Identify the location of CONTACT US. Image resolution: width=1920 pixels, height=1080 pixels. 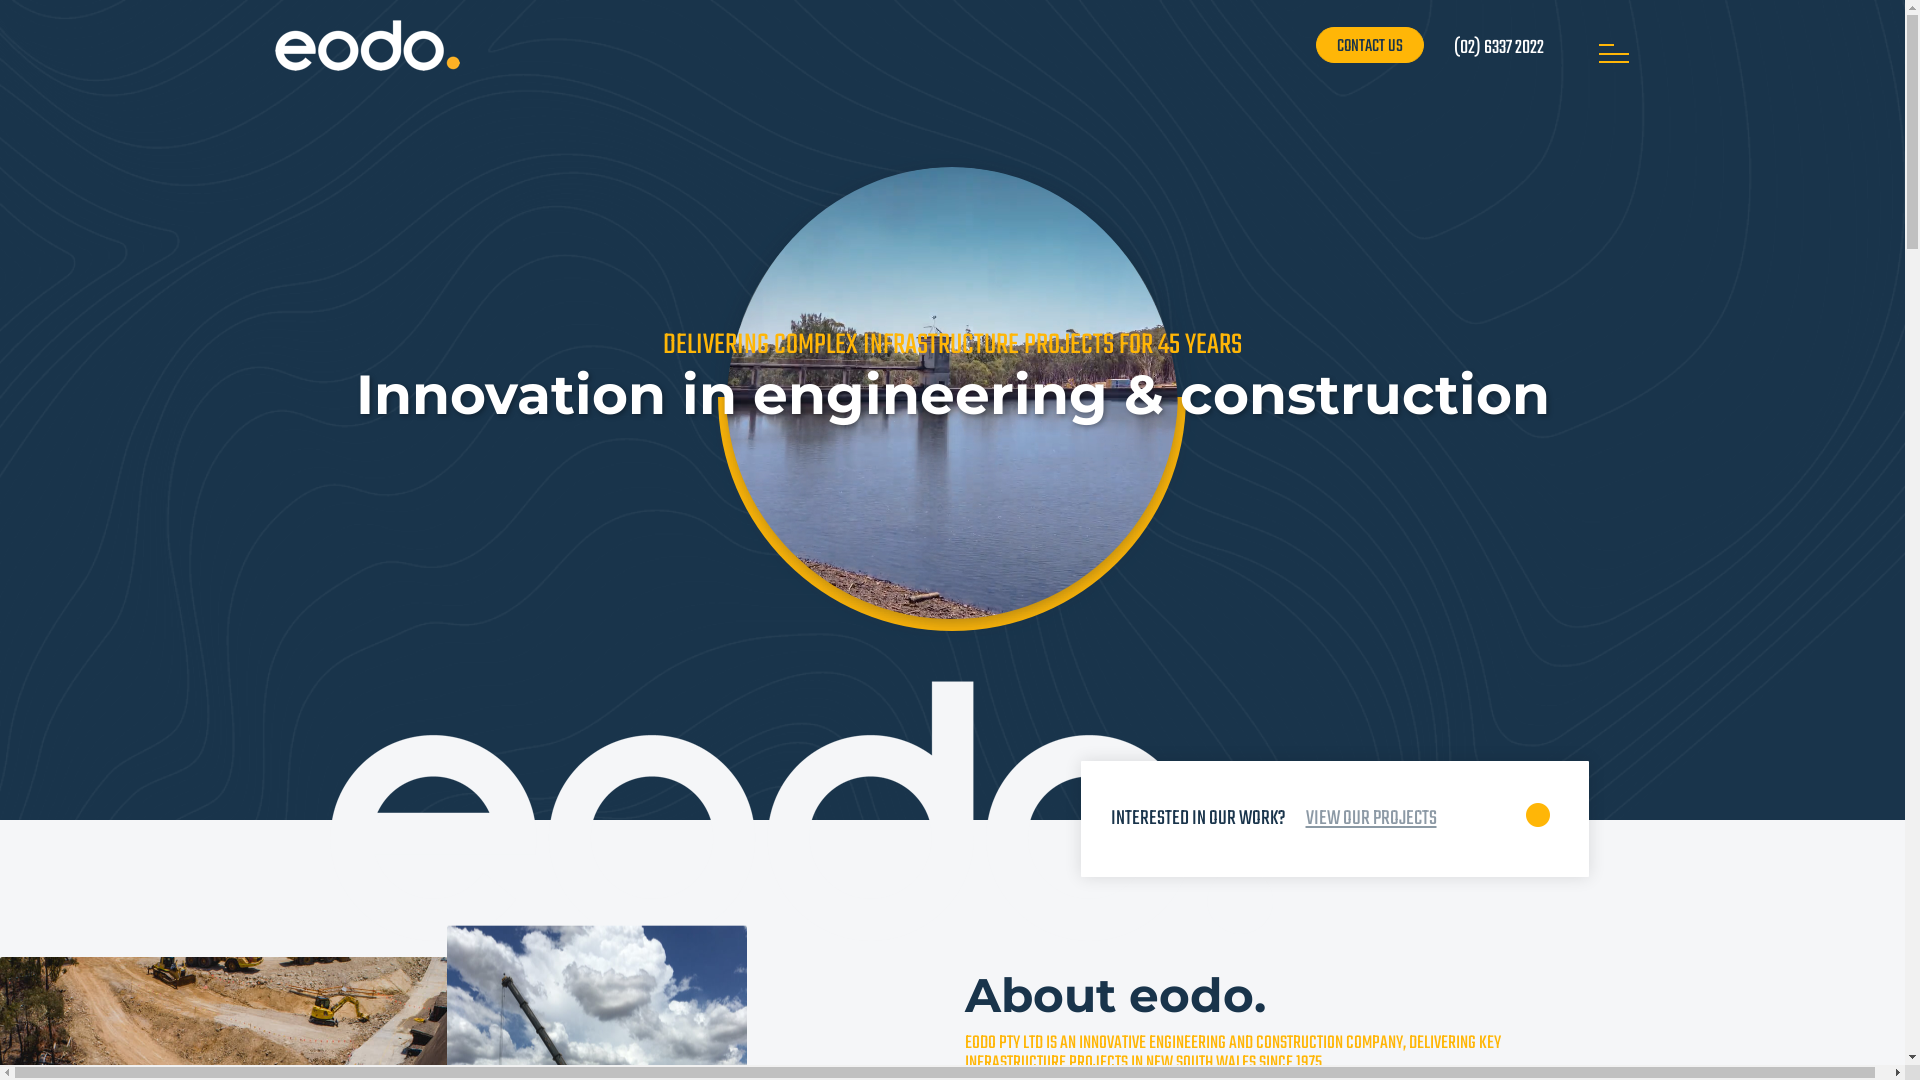
(1370, 45).